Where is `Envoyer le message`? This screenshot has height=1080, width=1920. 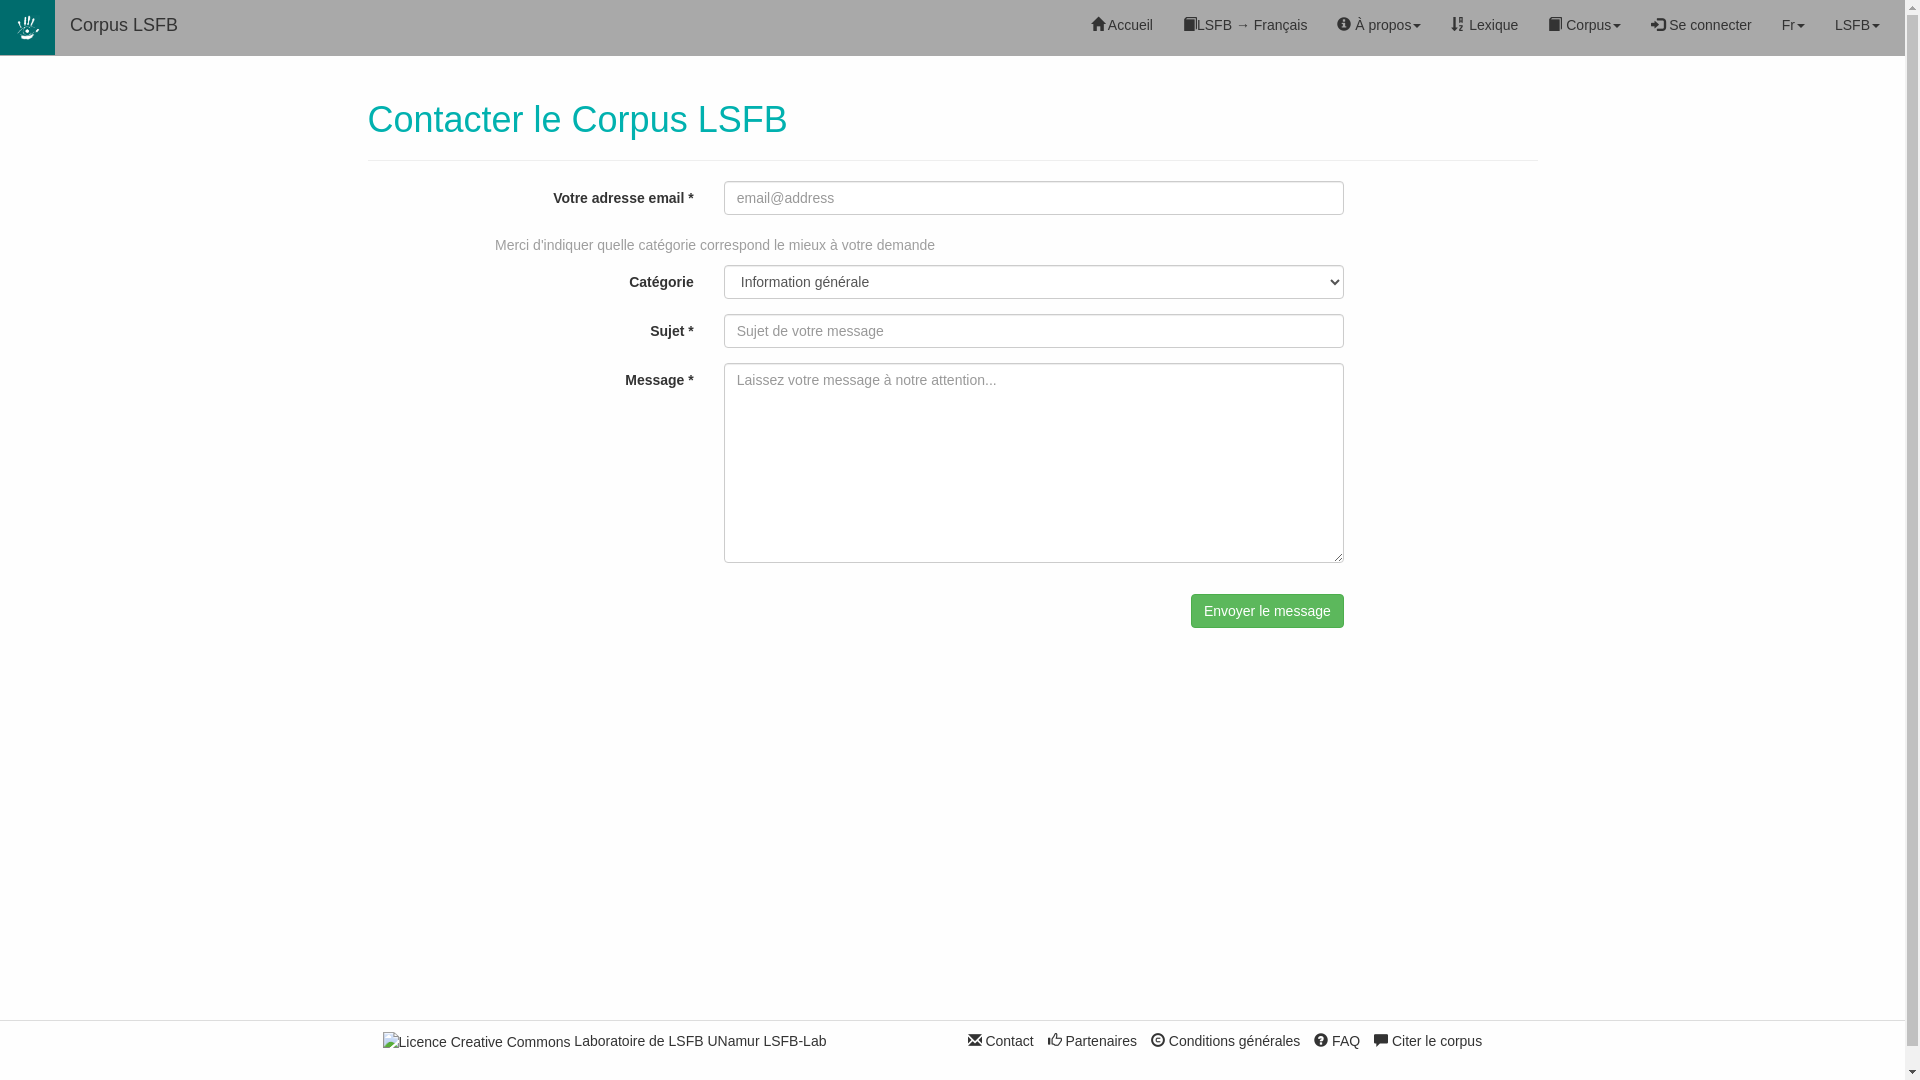 Envoyer le message is located at coordinates (1268, 611).